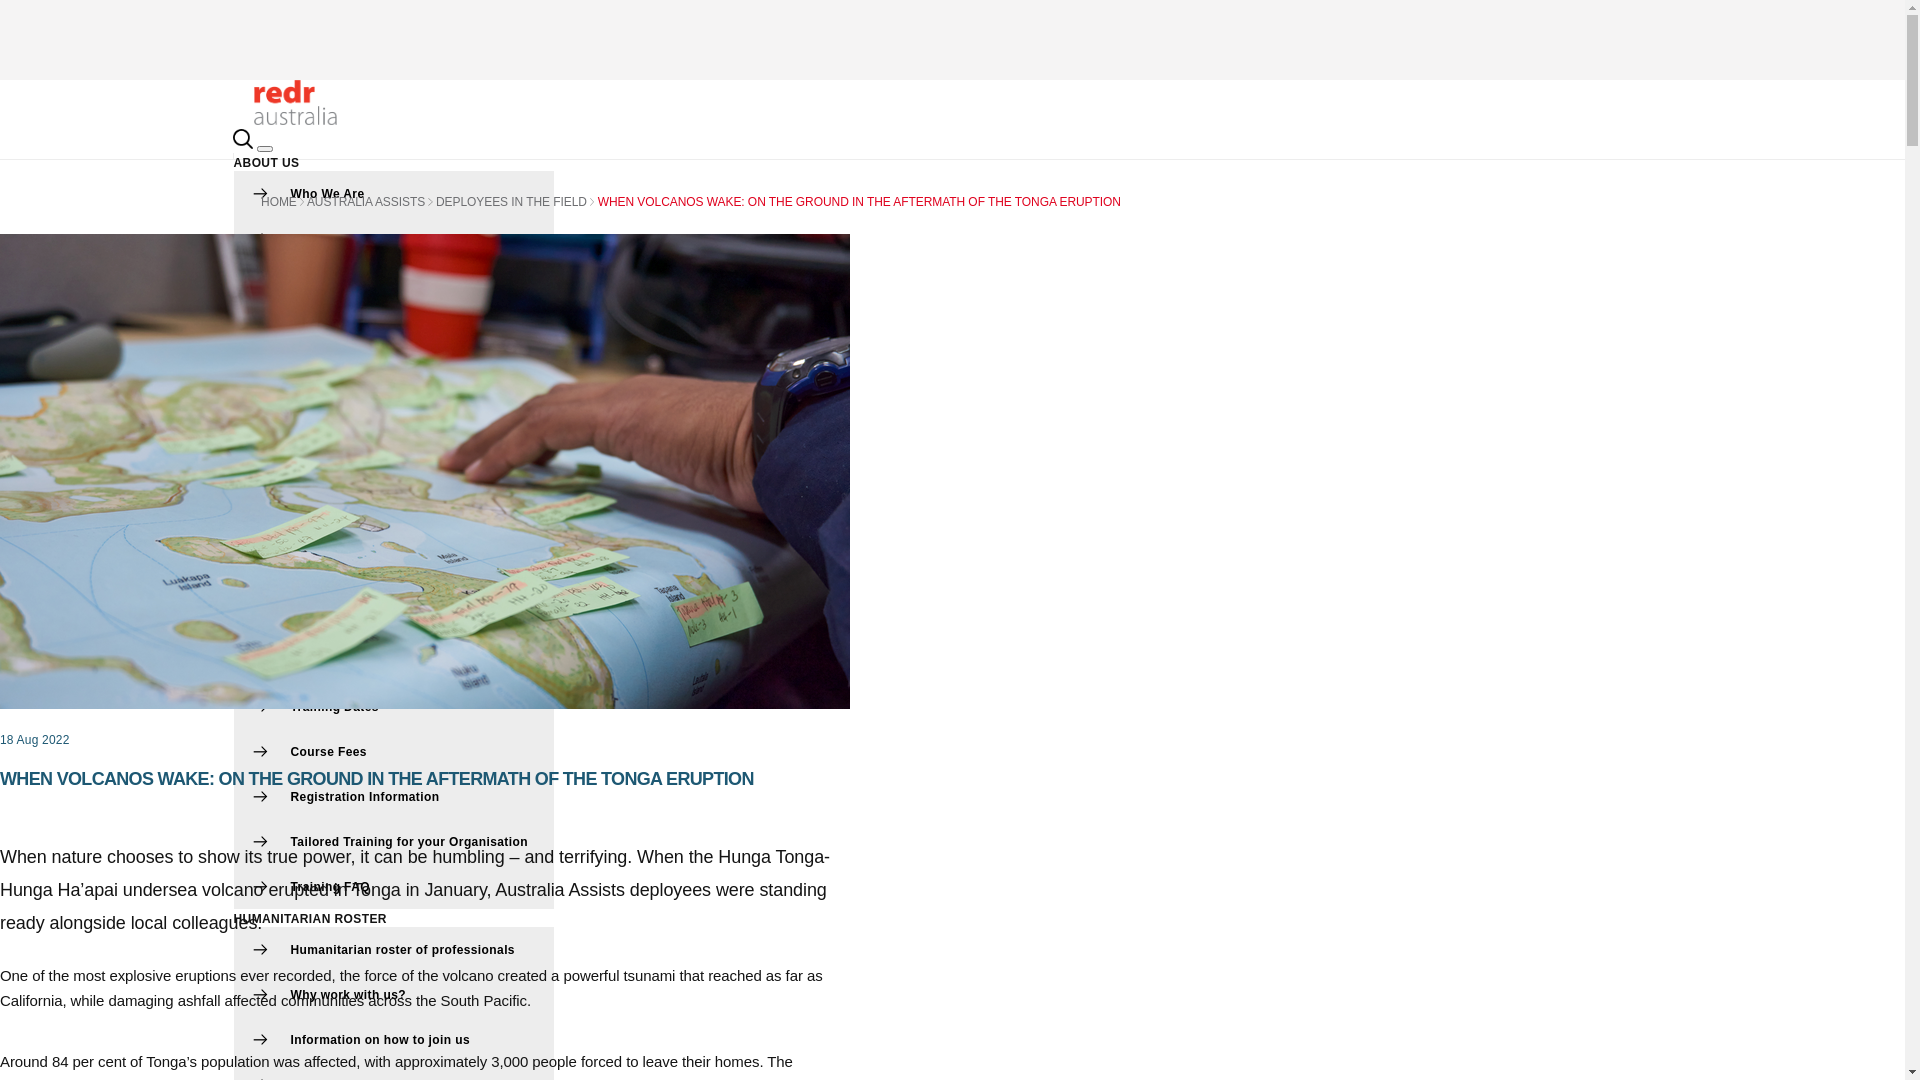  What do you see at coordinates (394, 796) in the screenshot?
I see `Registration Information` at bounding box center [394, 796].